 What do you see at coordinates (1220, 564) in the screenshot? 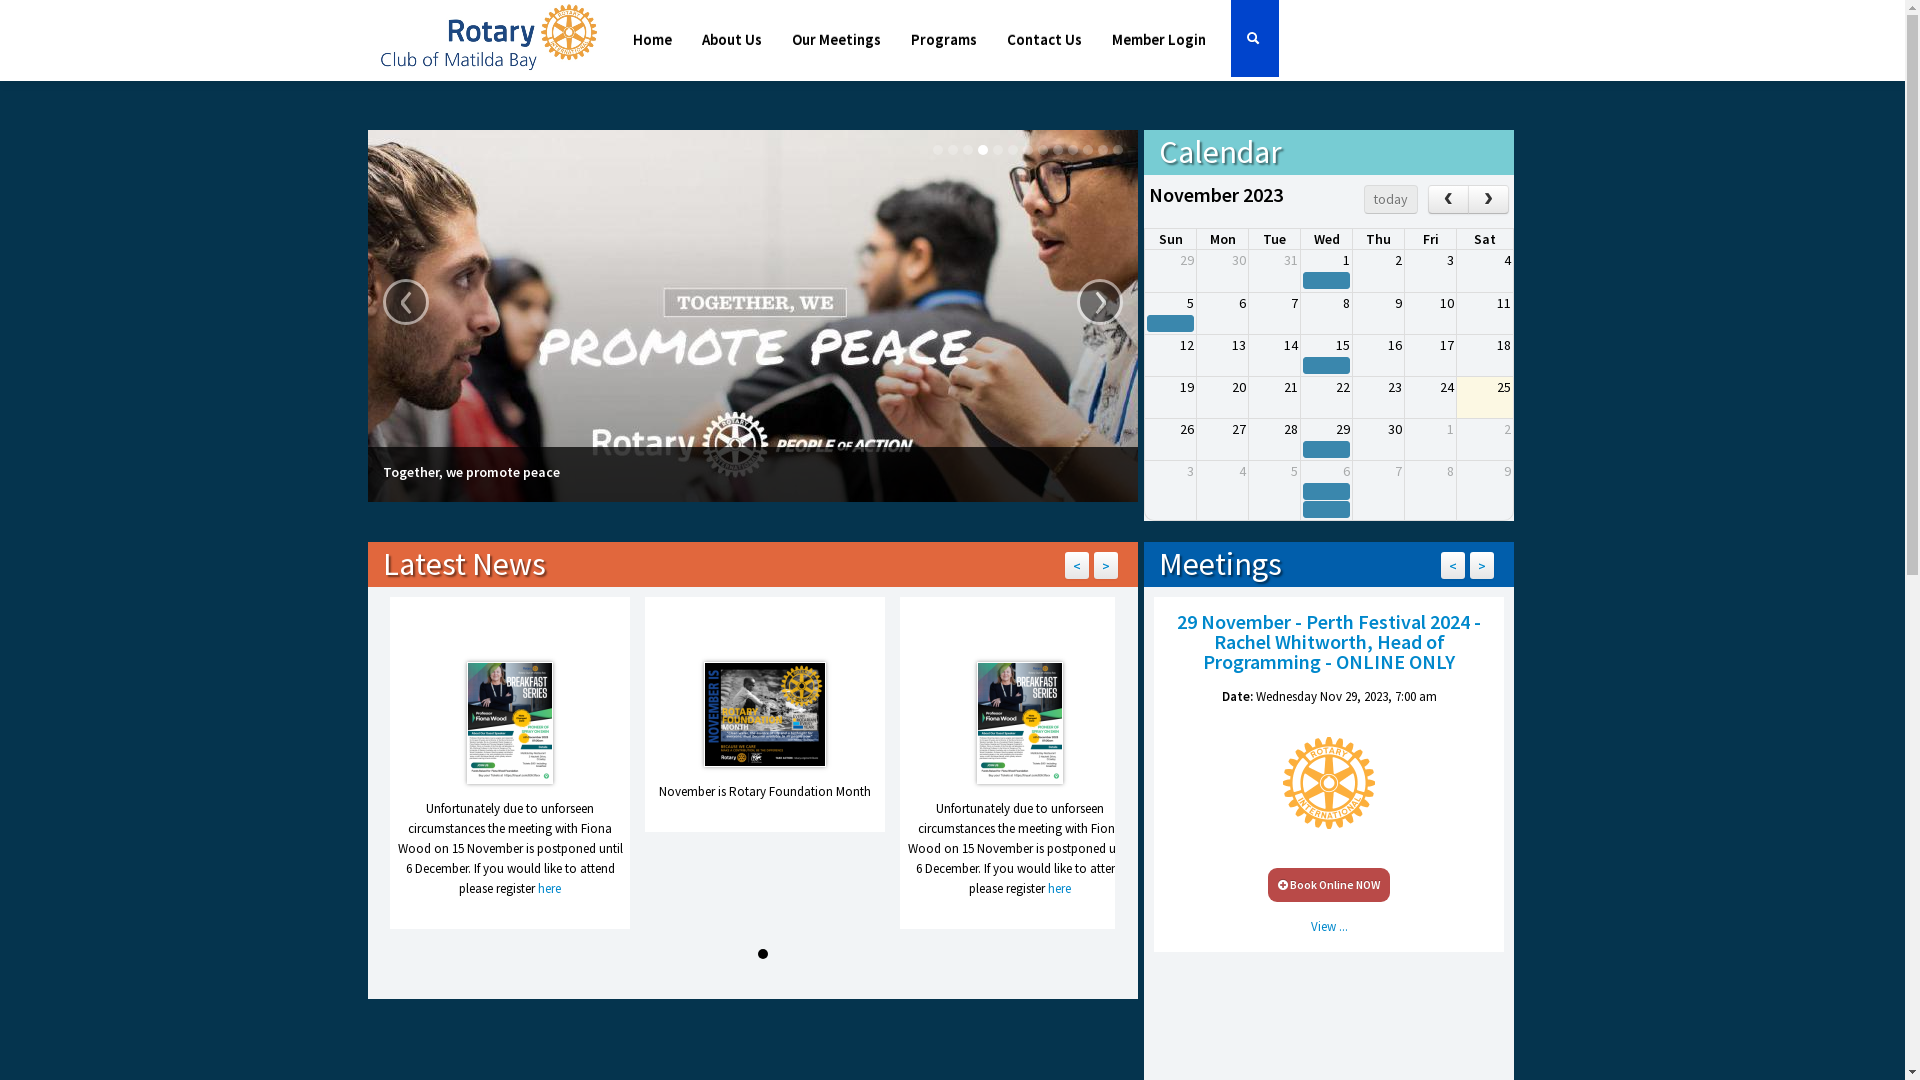
I see `Meetings` at bounding box center [1220, 564].